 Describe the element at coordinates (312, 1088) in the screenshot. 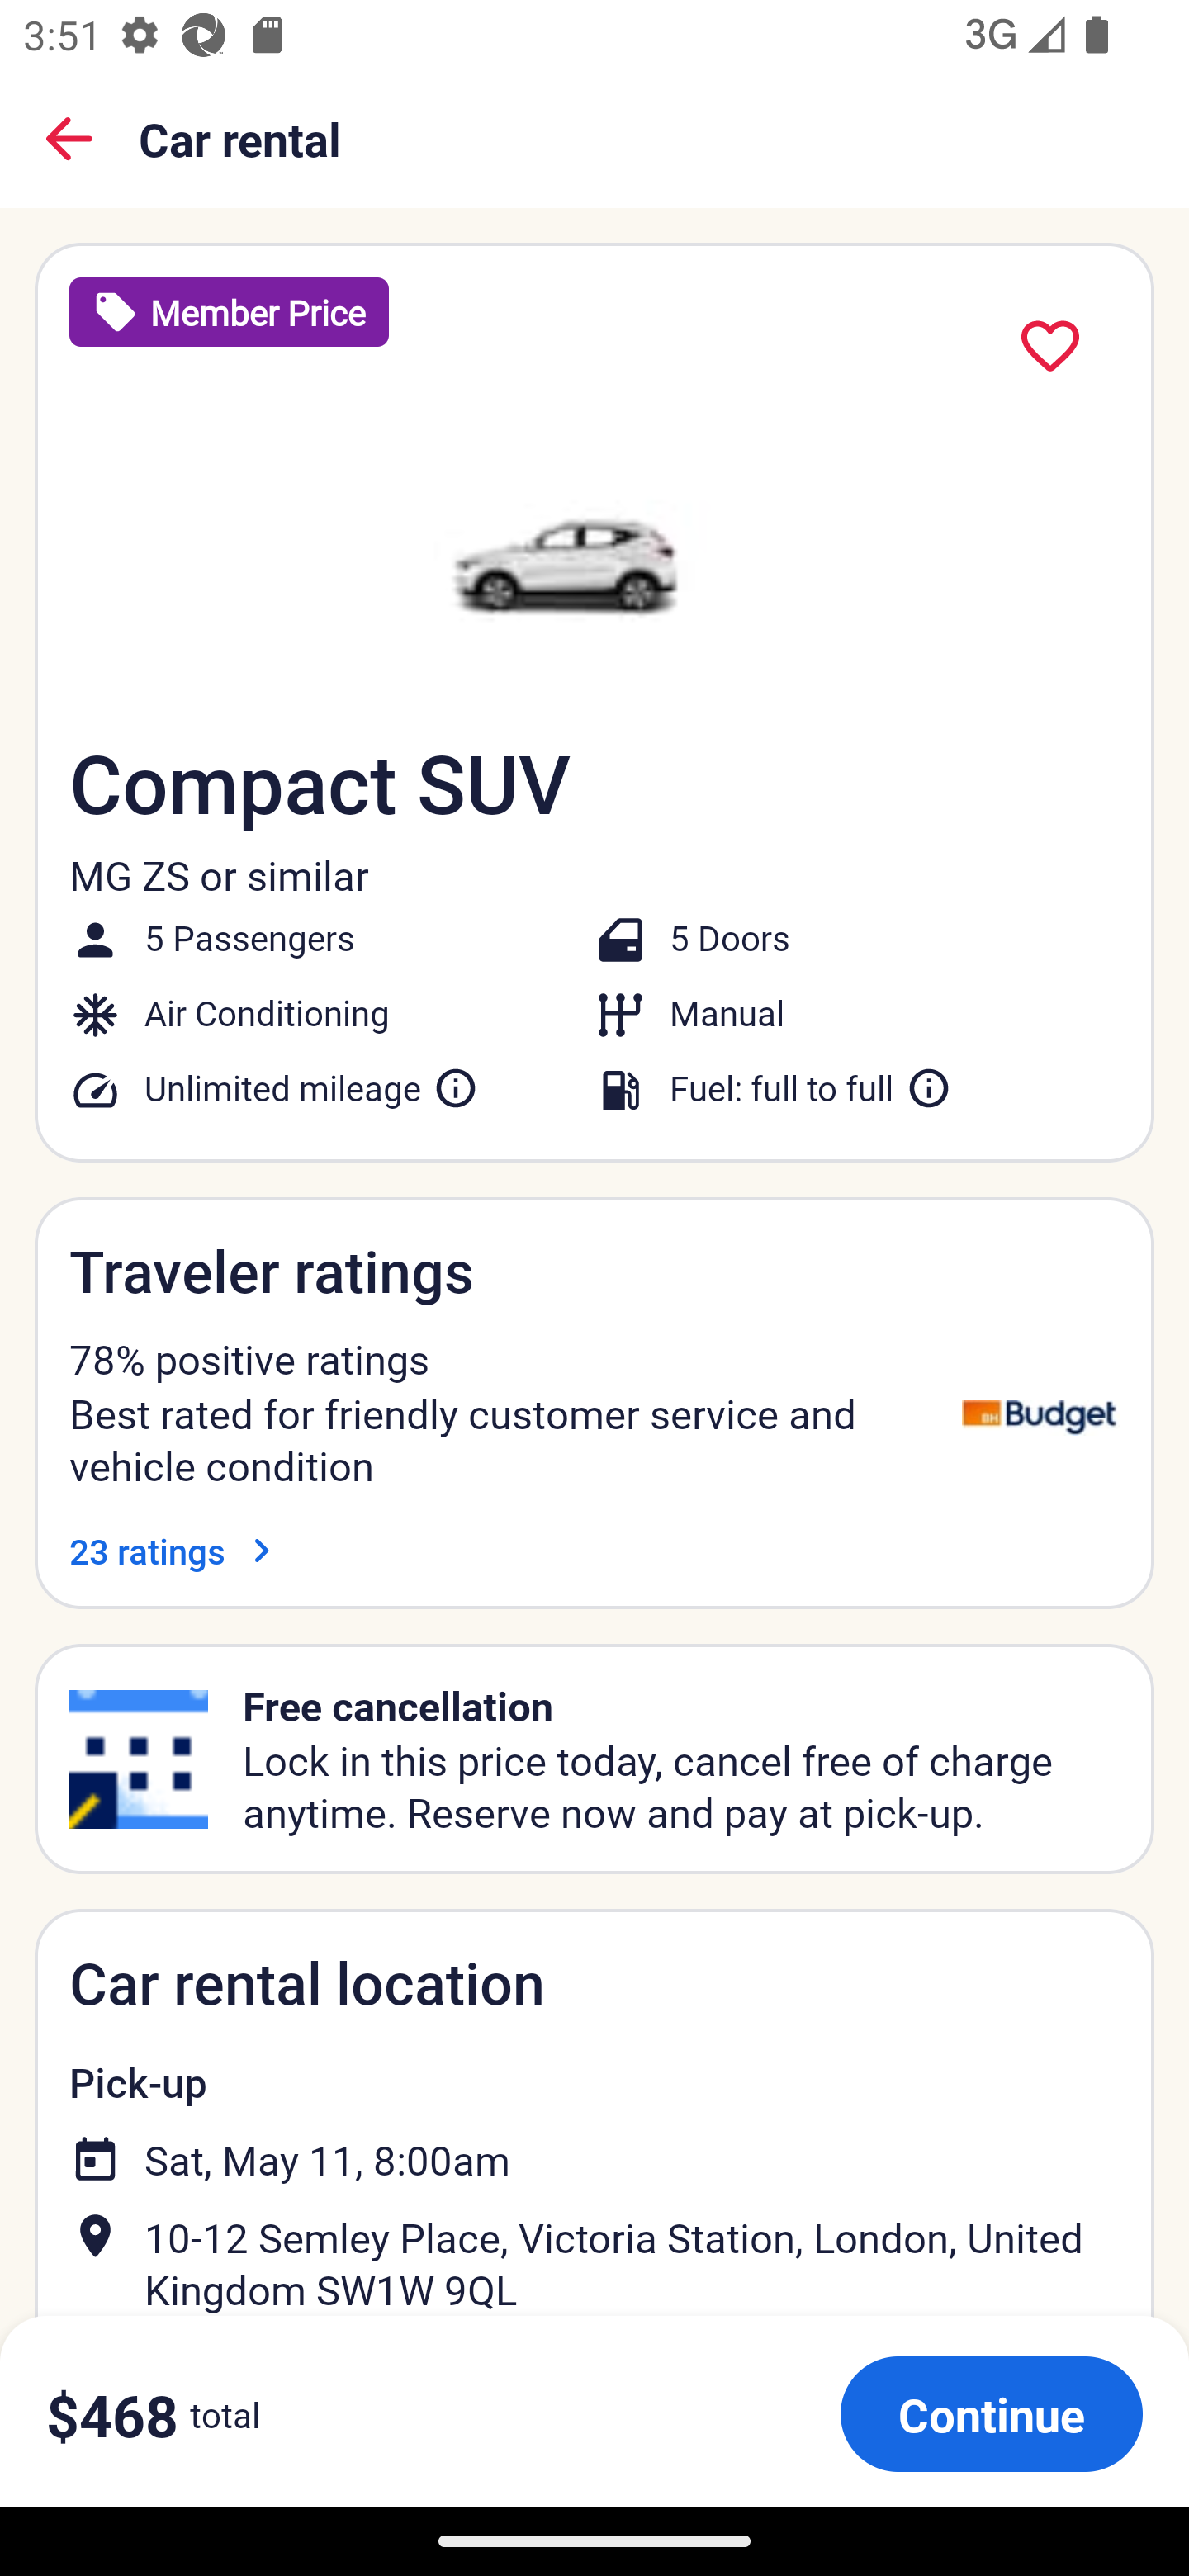

I see `Unlimited mileage` at that location.